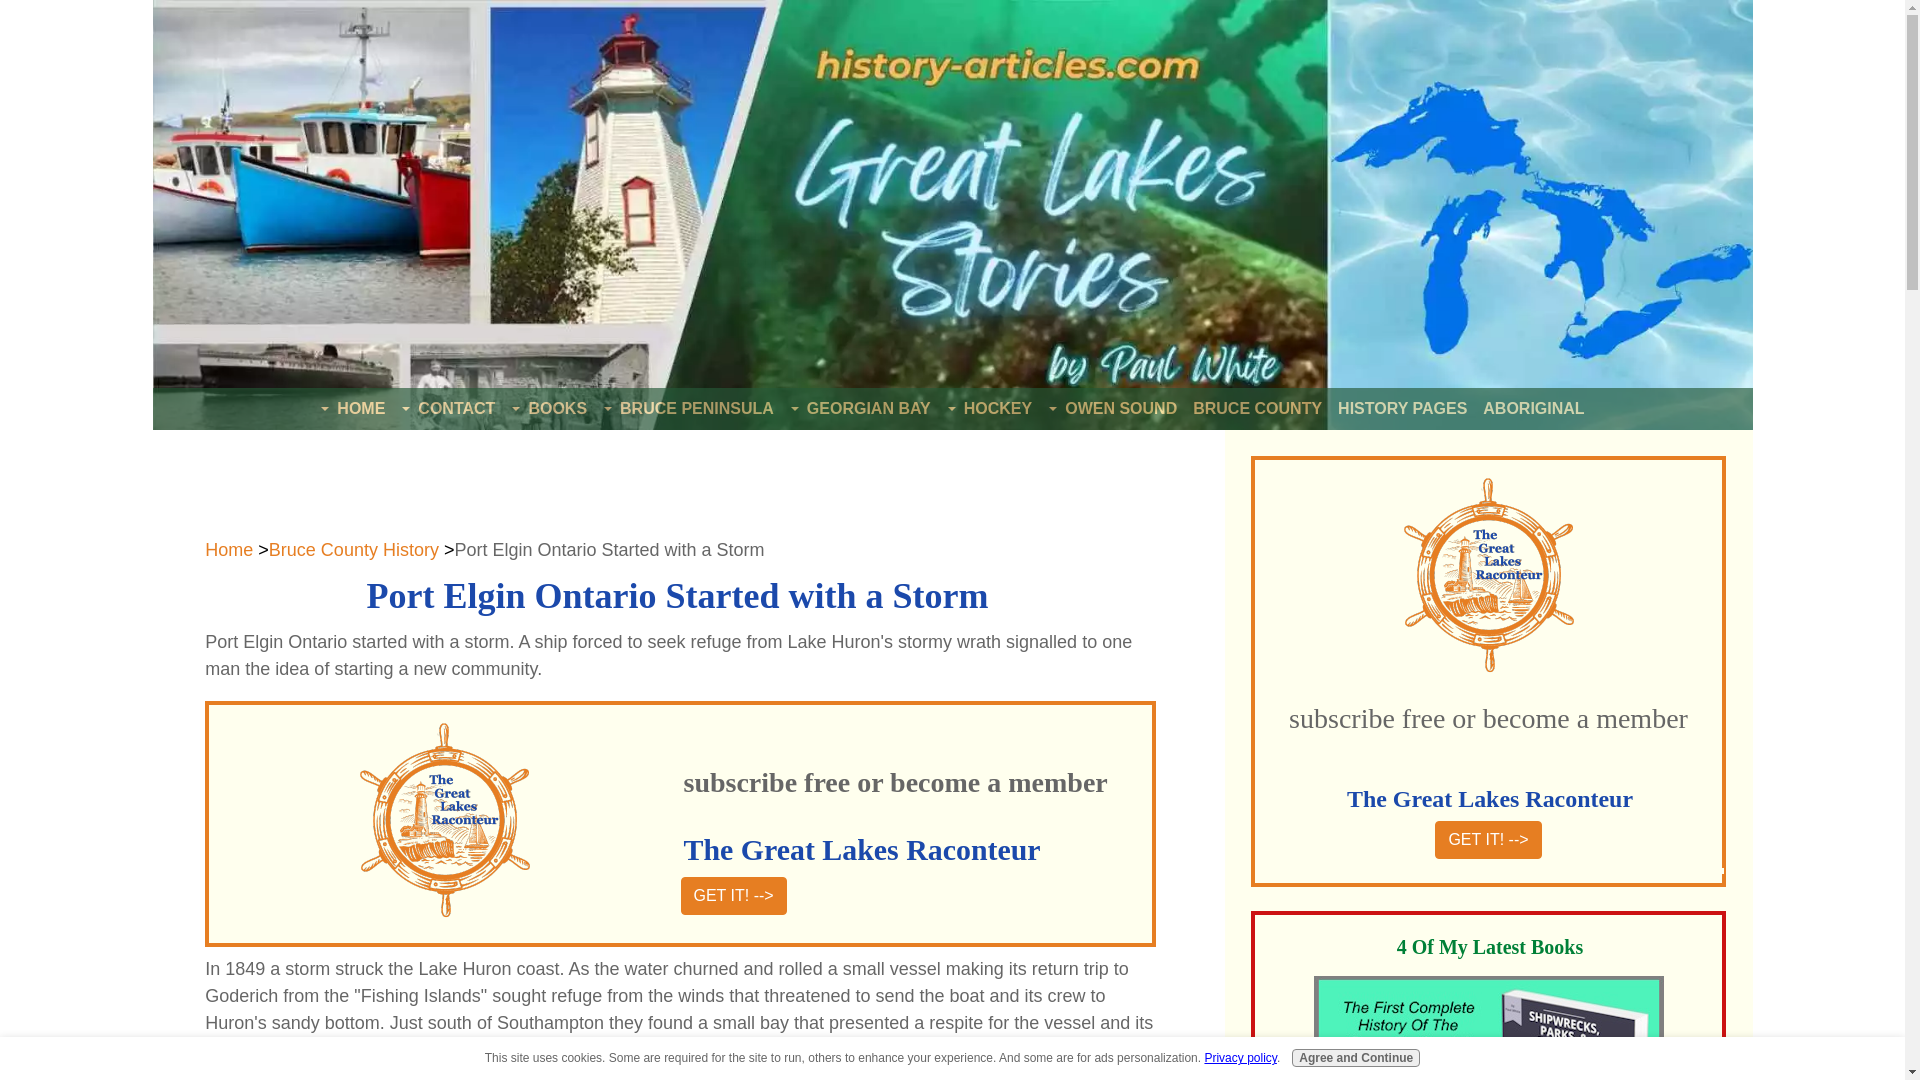 The height and width of the screenshot is (1080, 1920). What do you see at coordinates (229, 550) in the screenshot?
I see `Home` at bounding box center [229, 550].